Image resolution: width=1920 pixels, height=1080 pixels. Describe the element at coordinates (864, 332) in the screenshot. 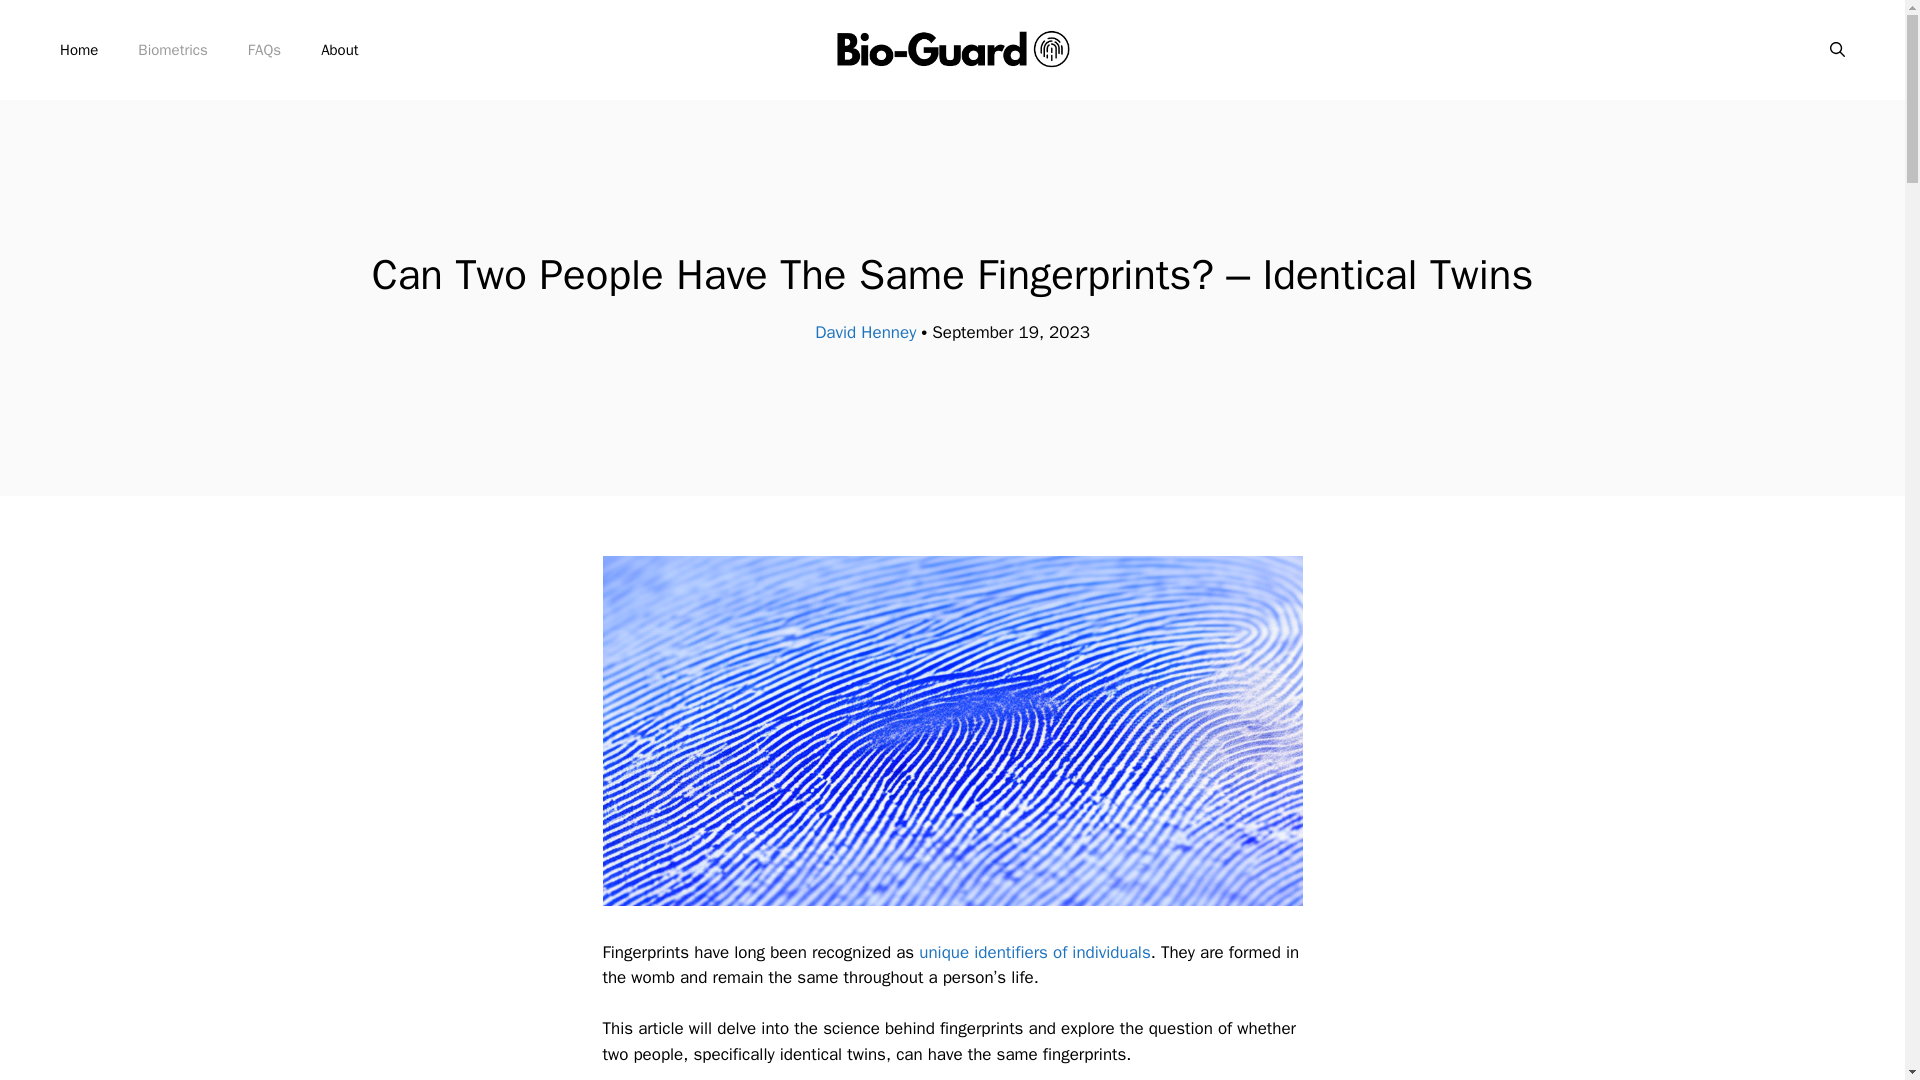

I see `David Henney` at that location.